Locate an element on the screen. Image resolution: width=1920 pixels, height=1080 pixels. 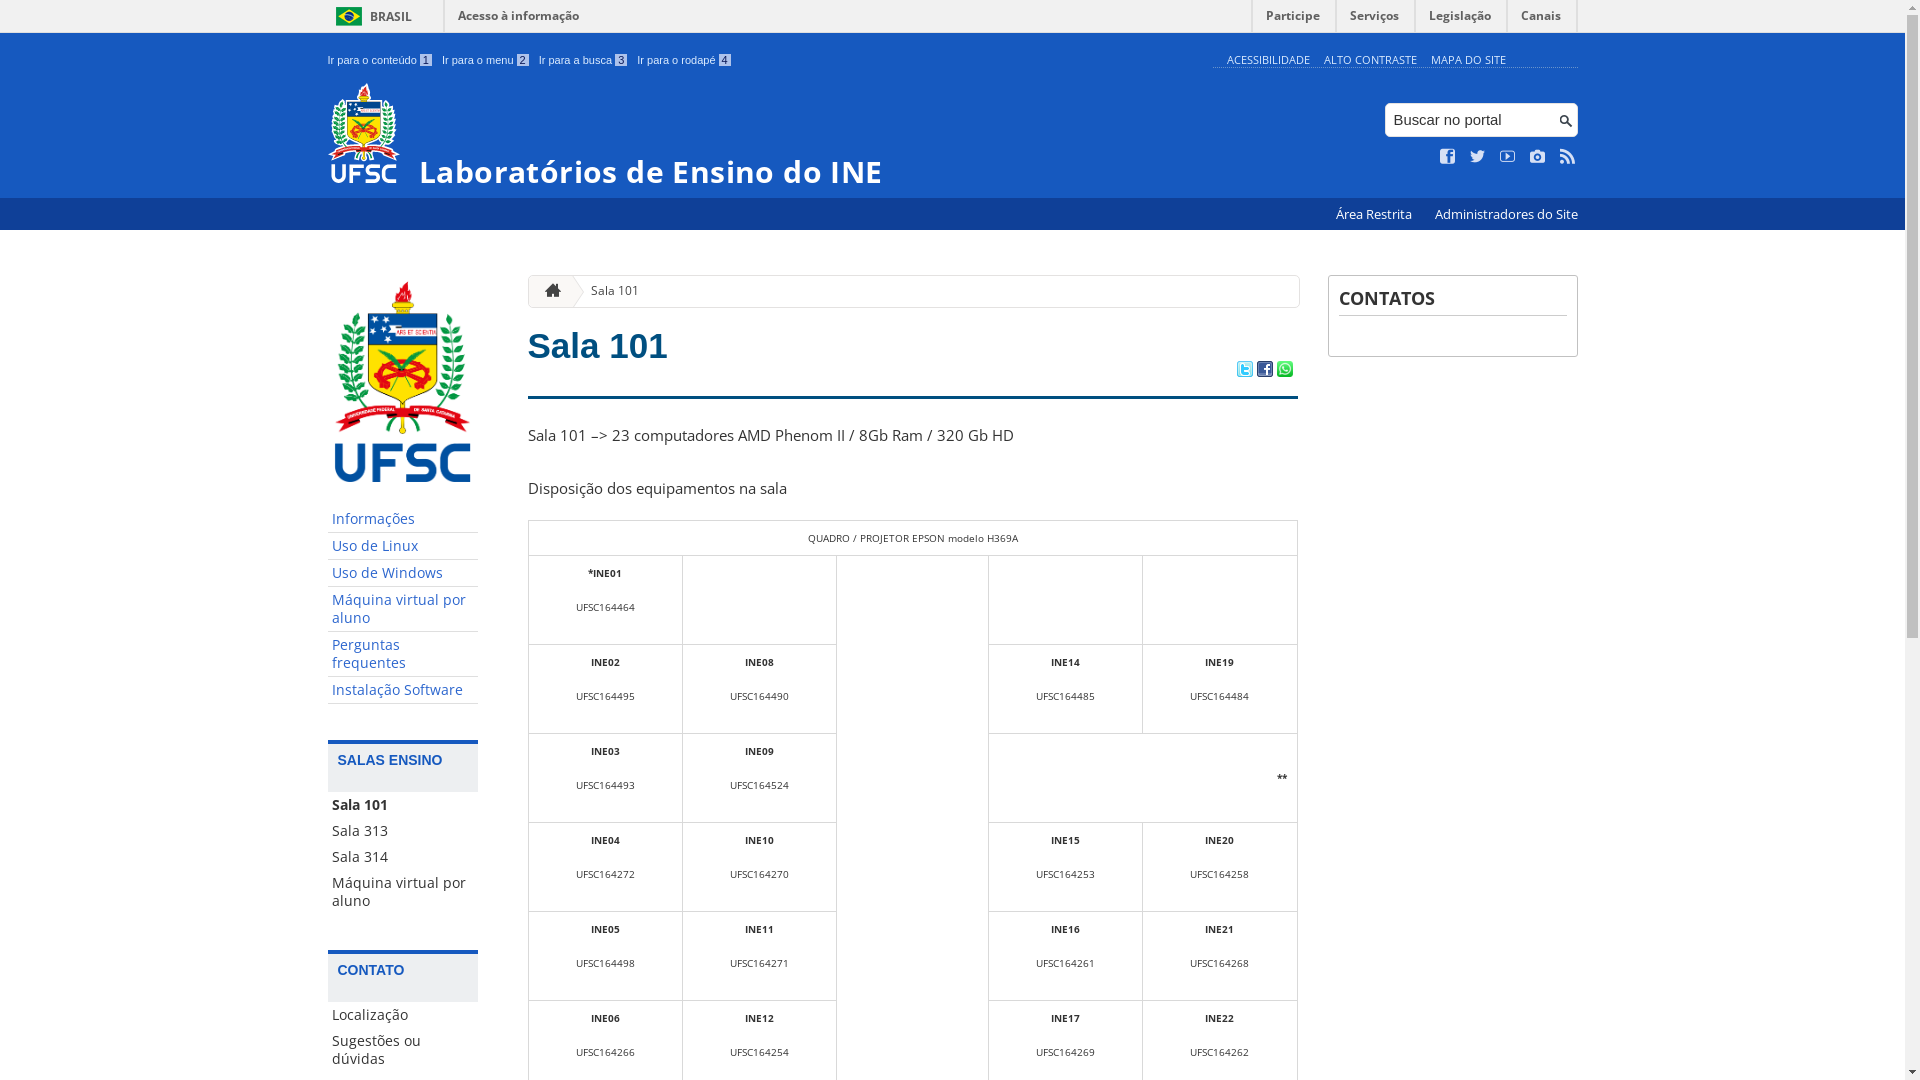
Sala 101 is located at coordinates (598, 346).